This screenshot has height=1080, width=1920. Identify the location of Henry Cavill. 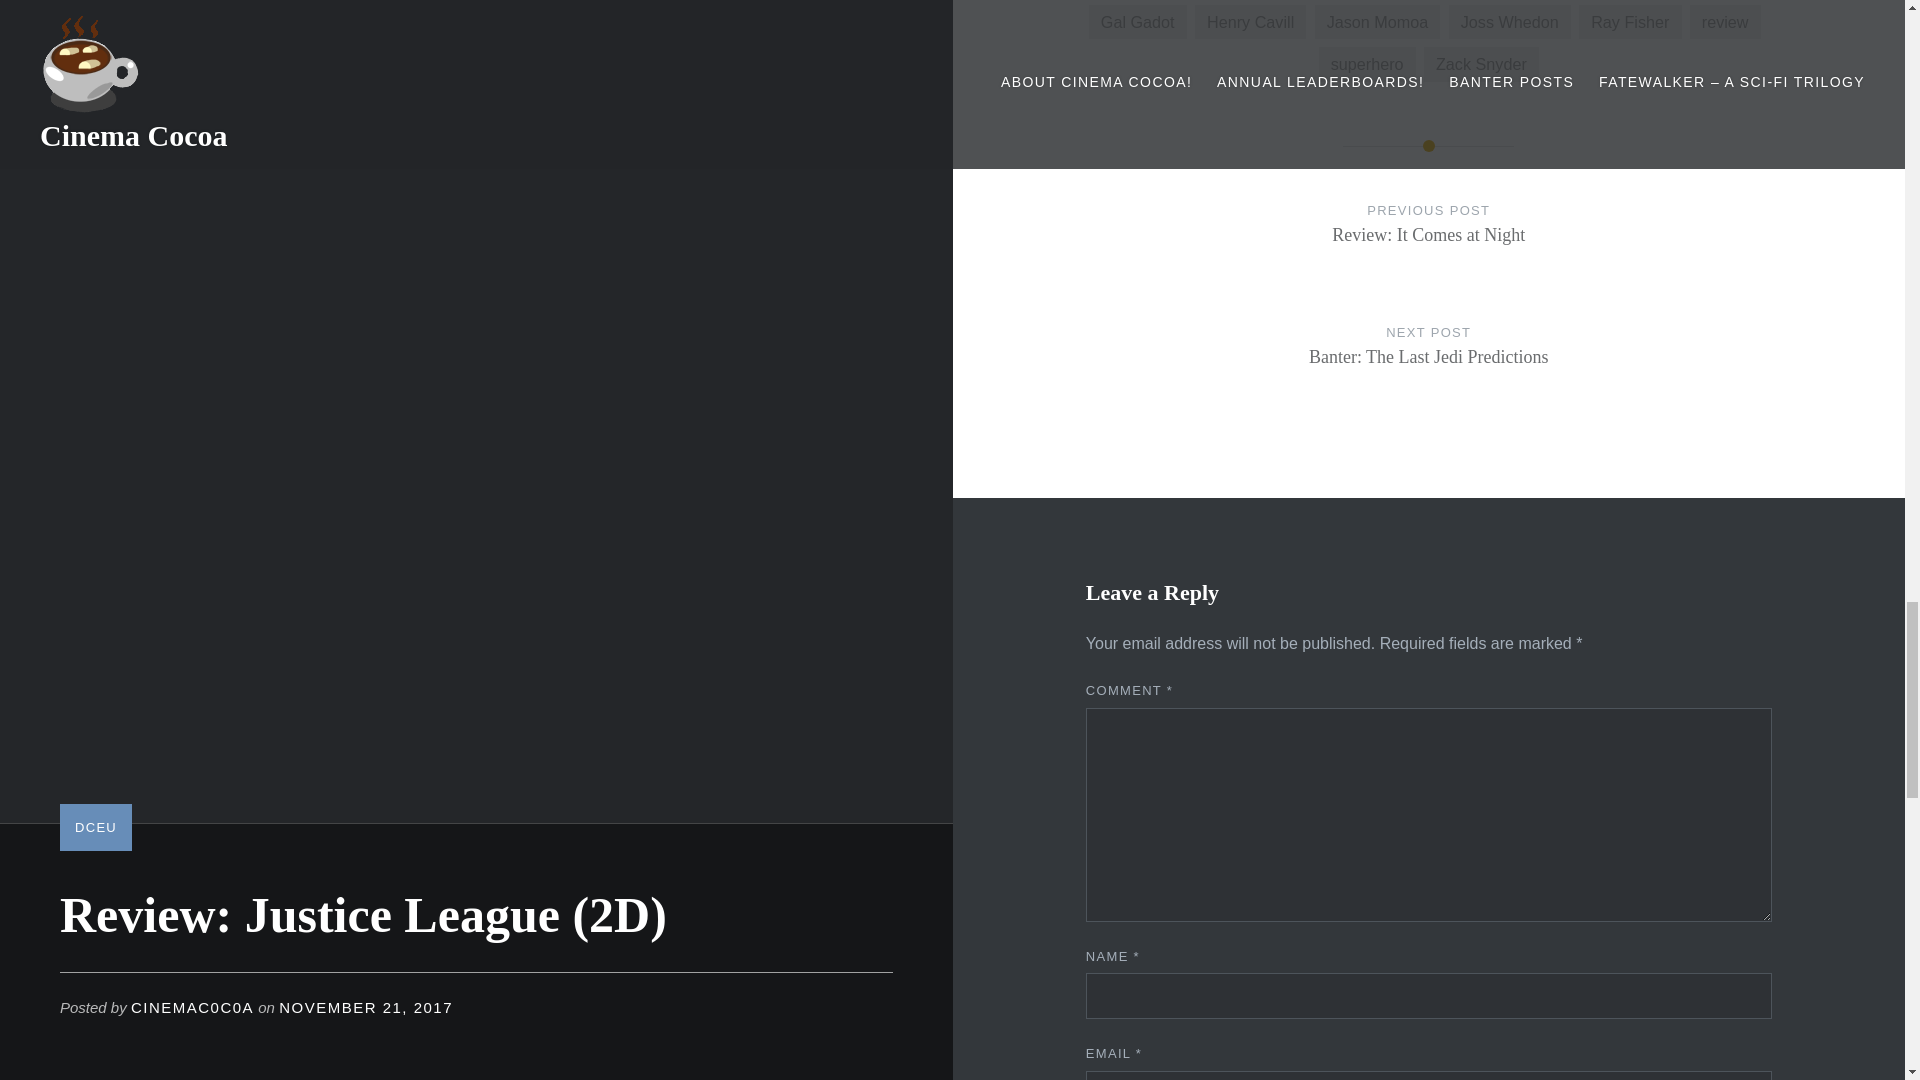
(1376, 22).